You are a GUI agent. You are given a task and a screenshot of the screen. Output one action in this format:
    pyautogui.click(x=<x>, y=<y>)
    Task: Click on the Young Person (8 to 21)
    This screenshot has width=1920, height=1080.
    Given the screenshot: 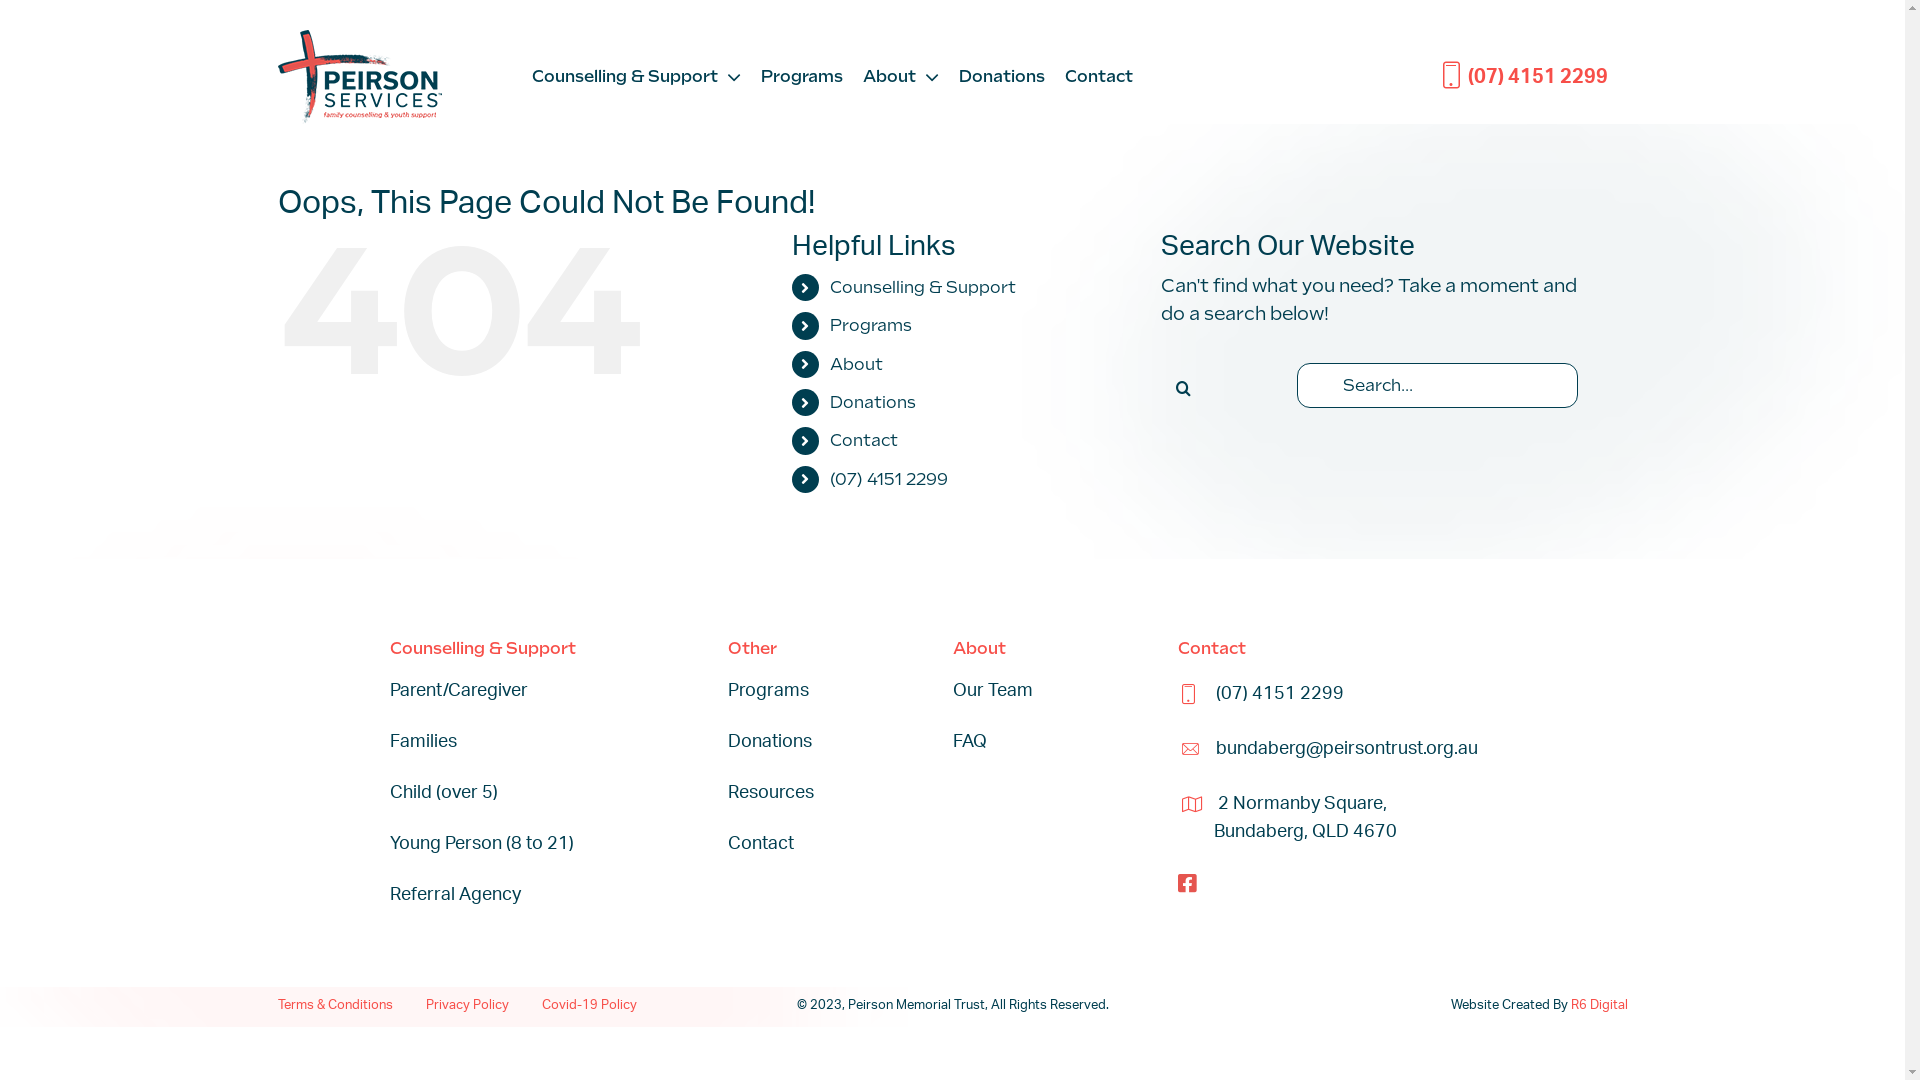 What is the action you would take?
    pyautogui.click(x=482, y=844)
    